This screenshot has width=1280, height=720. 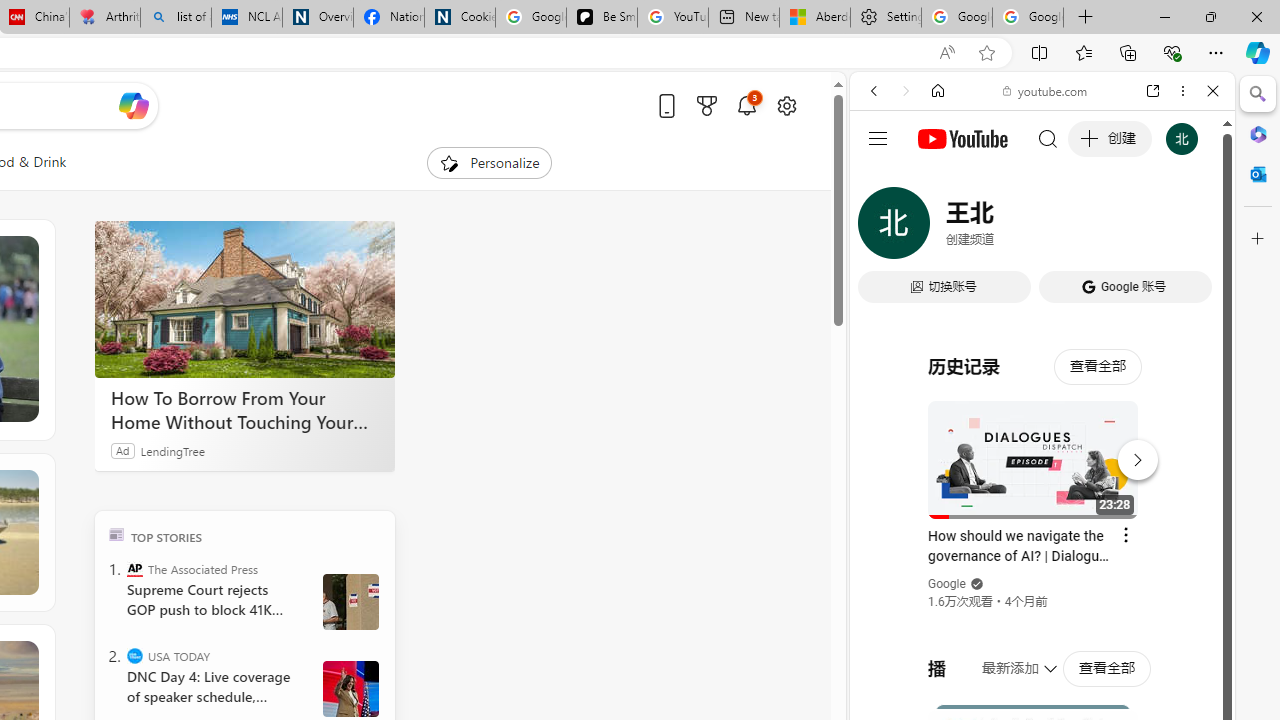 I want to click on Trailer #2 [HD], so click(x=1042, y=592).